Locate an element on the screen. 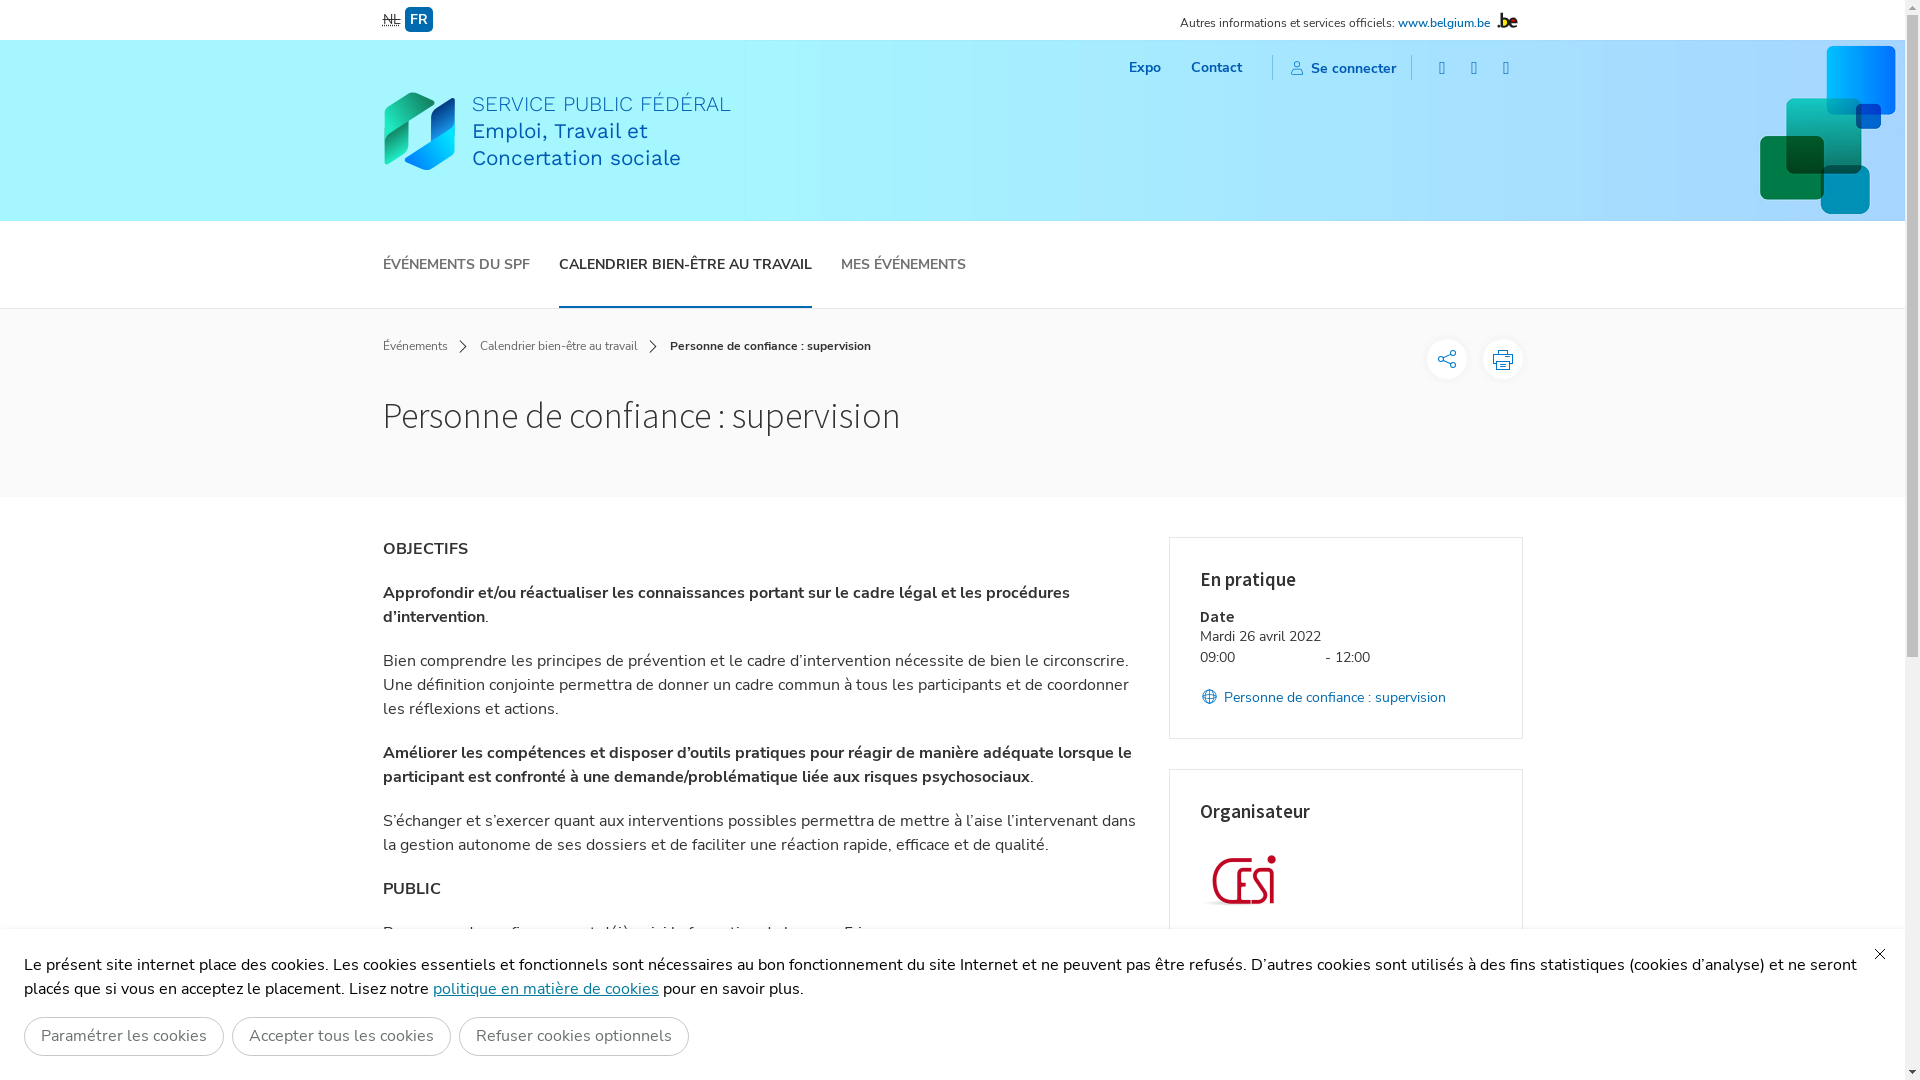 The height and width of the screenshot is (1080, 1920). www.belgium.be is located at coordinates (1444, 23).